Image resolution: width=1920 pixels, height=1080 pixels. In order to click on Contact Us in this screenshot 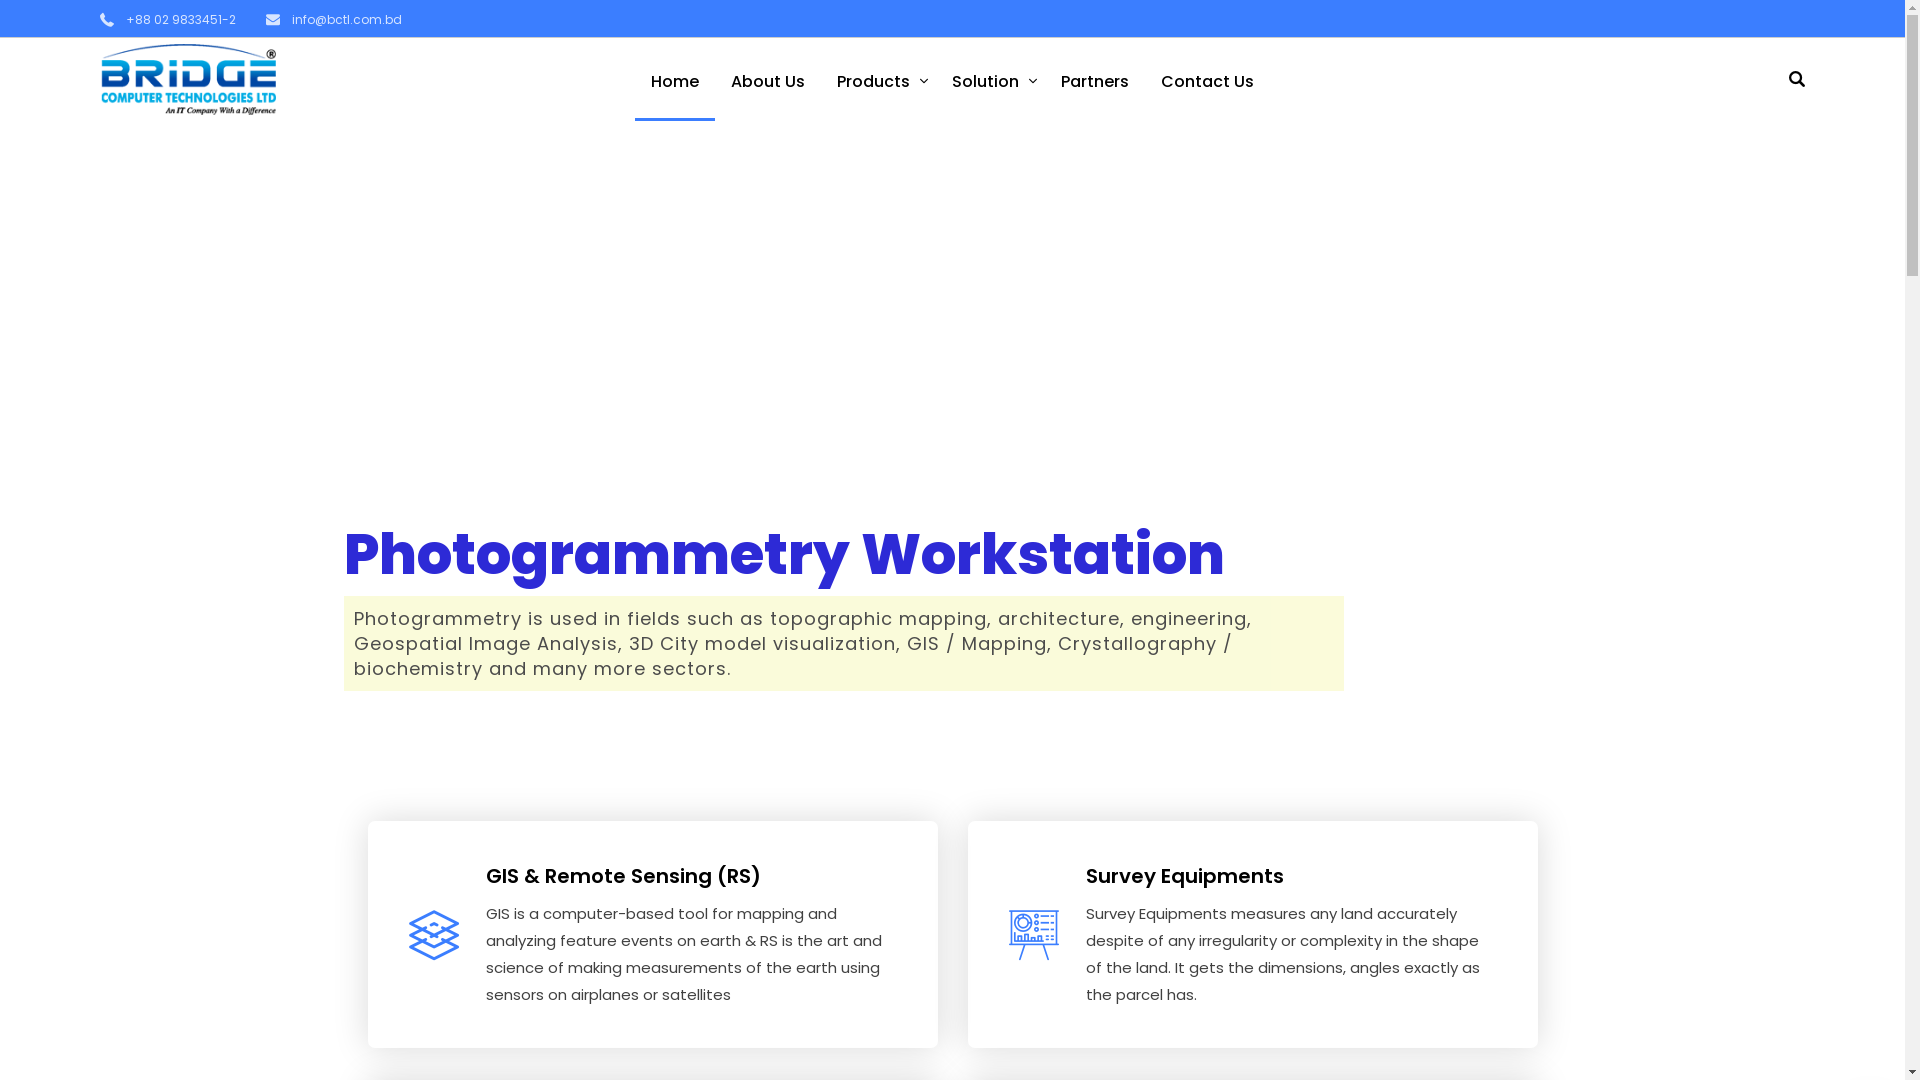, I will do `click(1208, 80)`.